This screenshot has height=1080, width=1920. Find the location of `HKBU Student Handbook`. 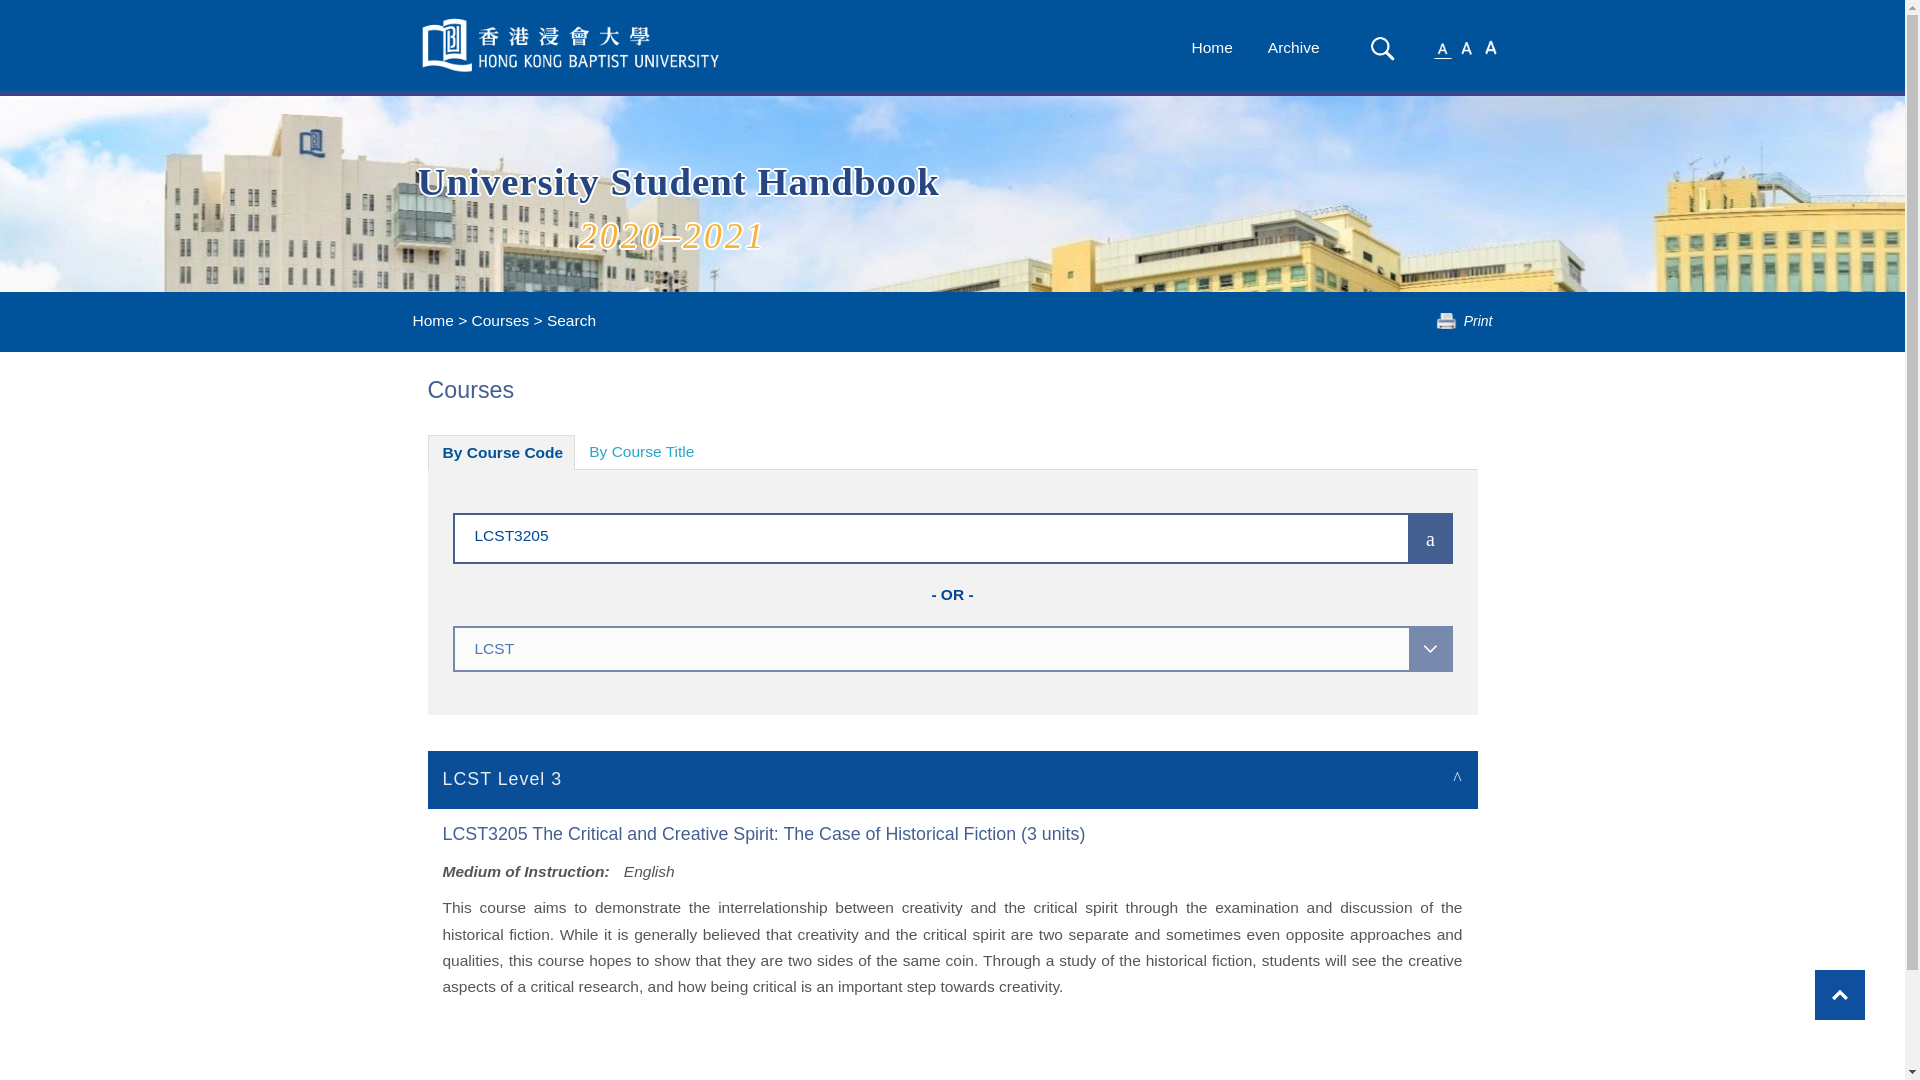

HKBU Student Handbook is located at coordinates (572, 45).